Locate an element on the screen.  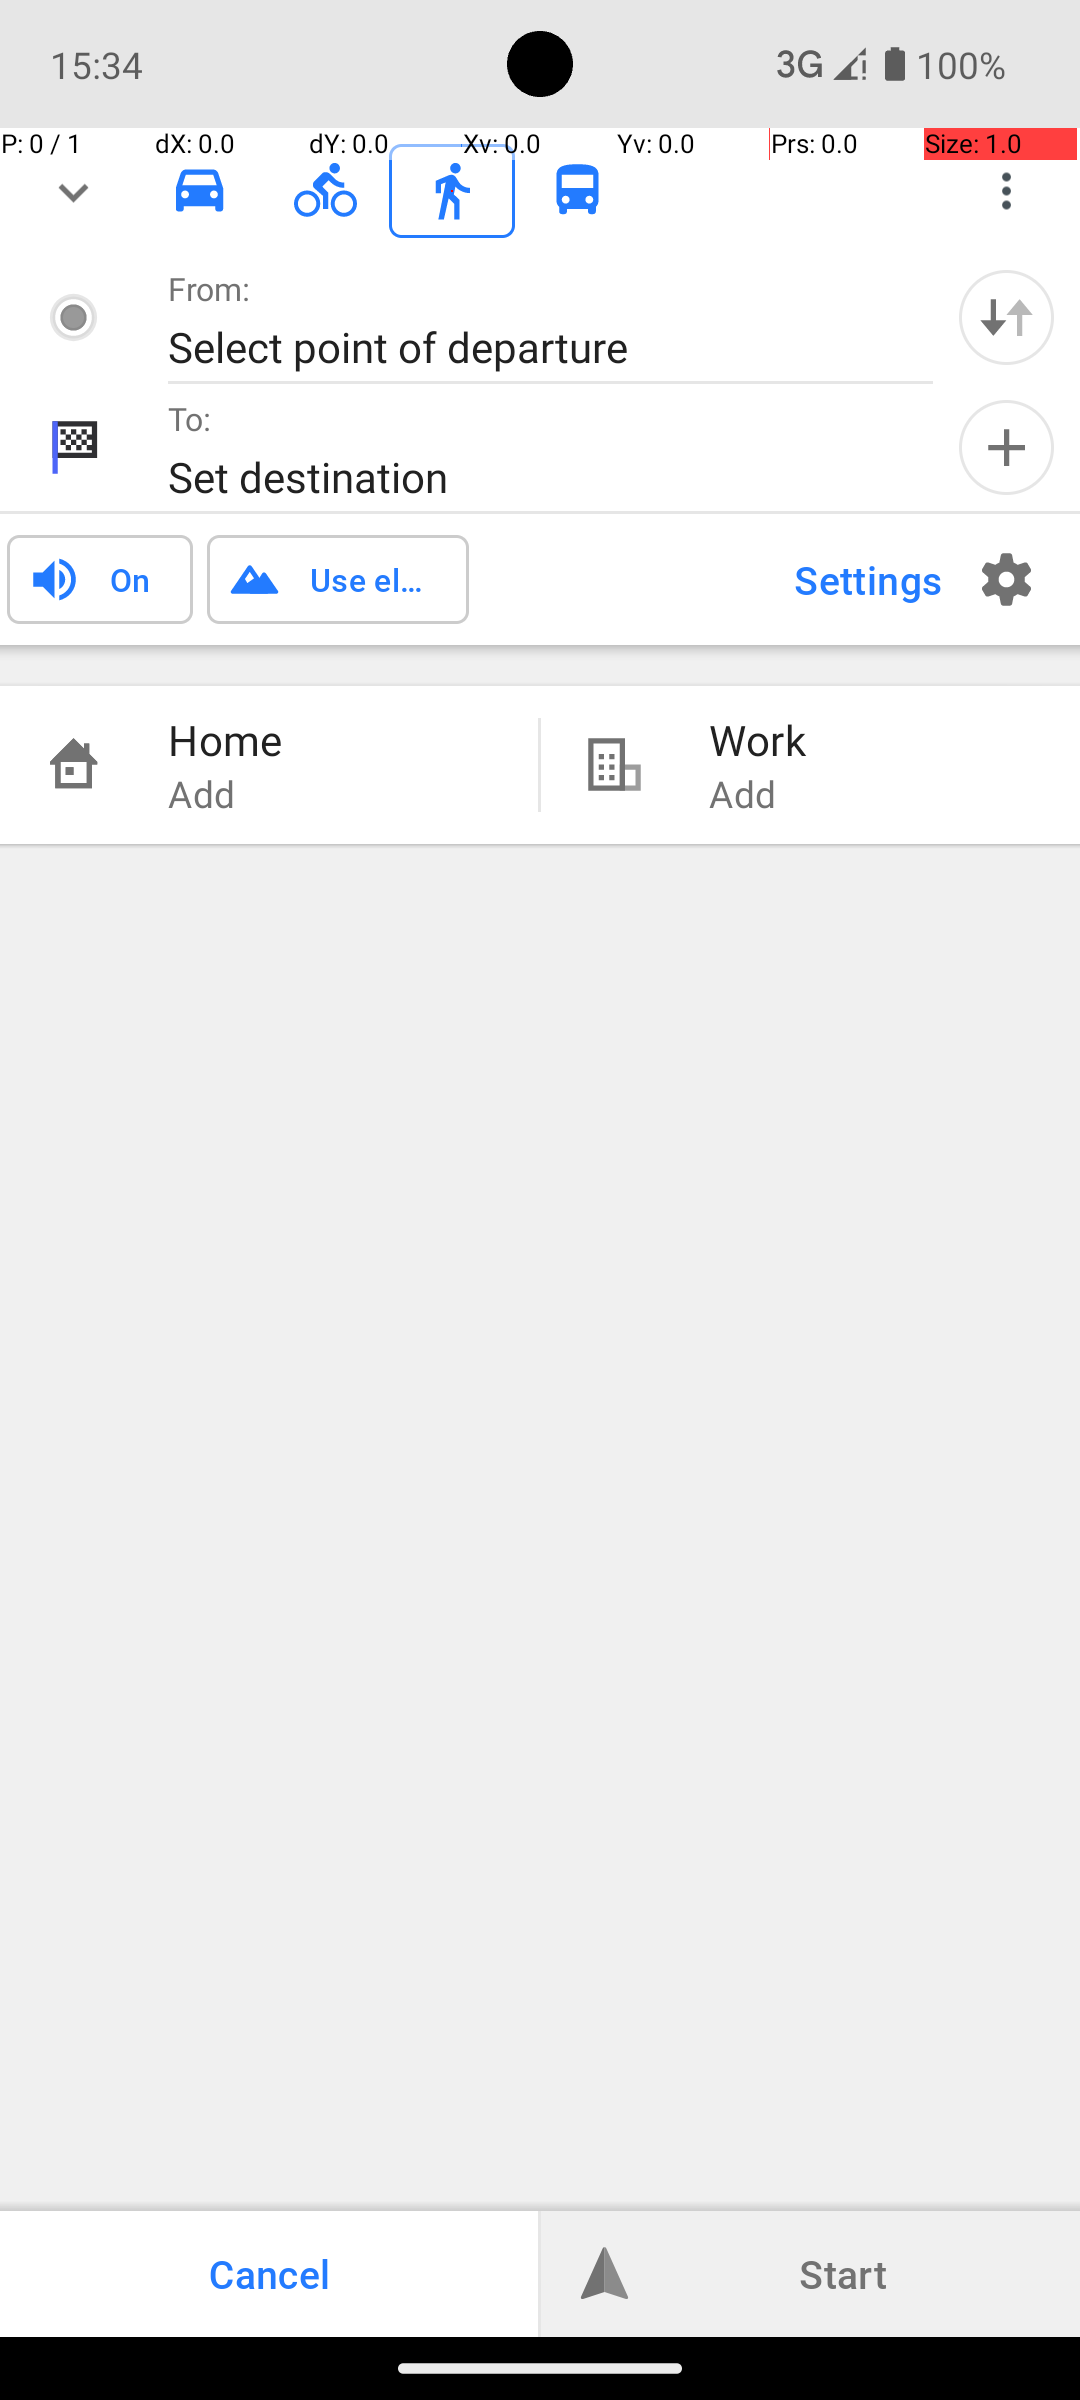
Choose app modes is located at coordinates (1006, 191).